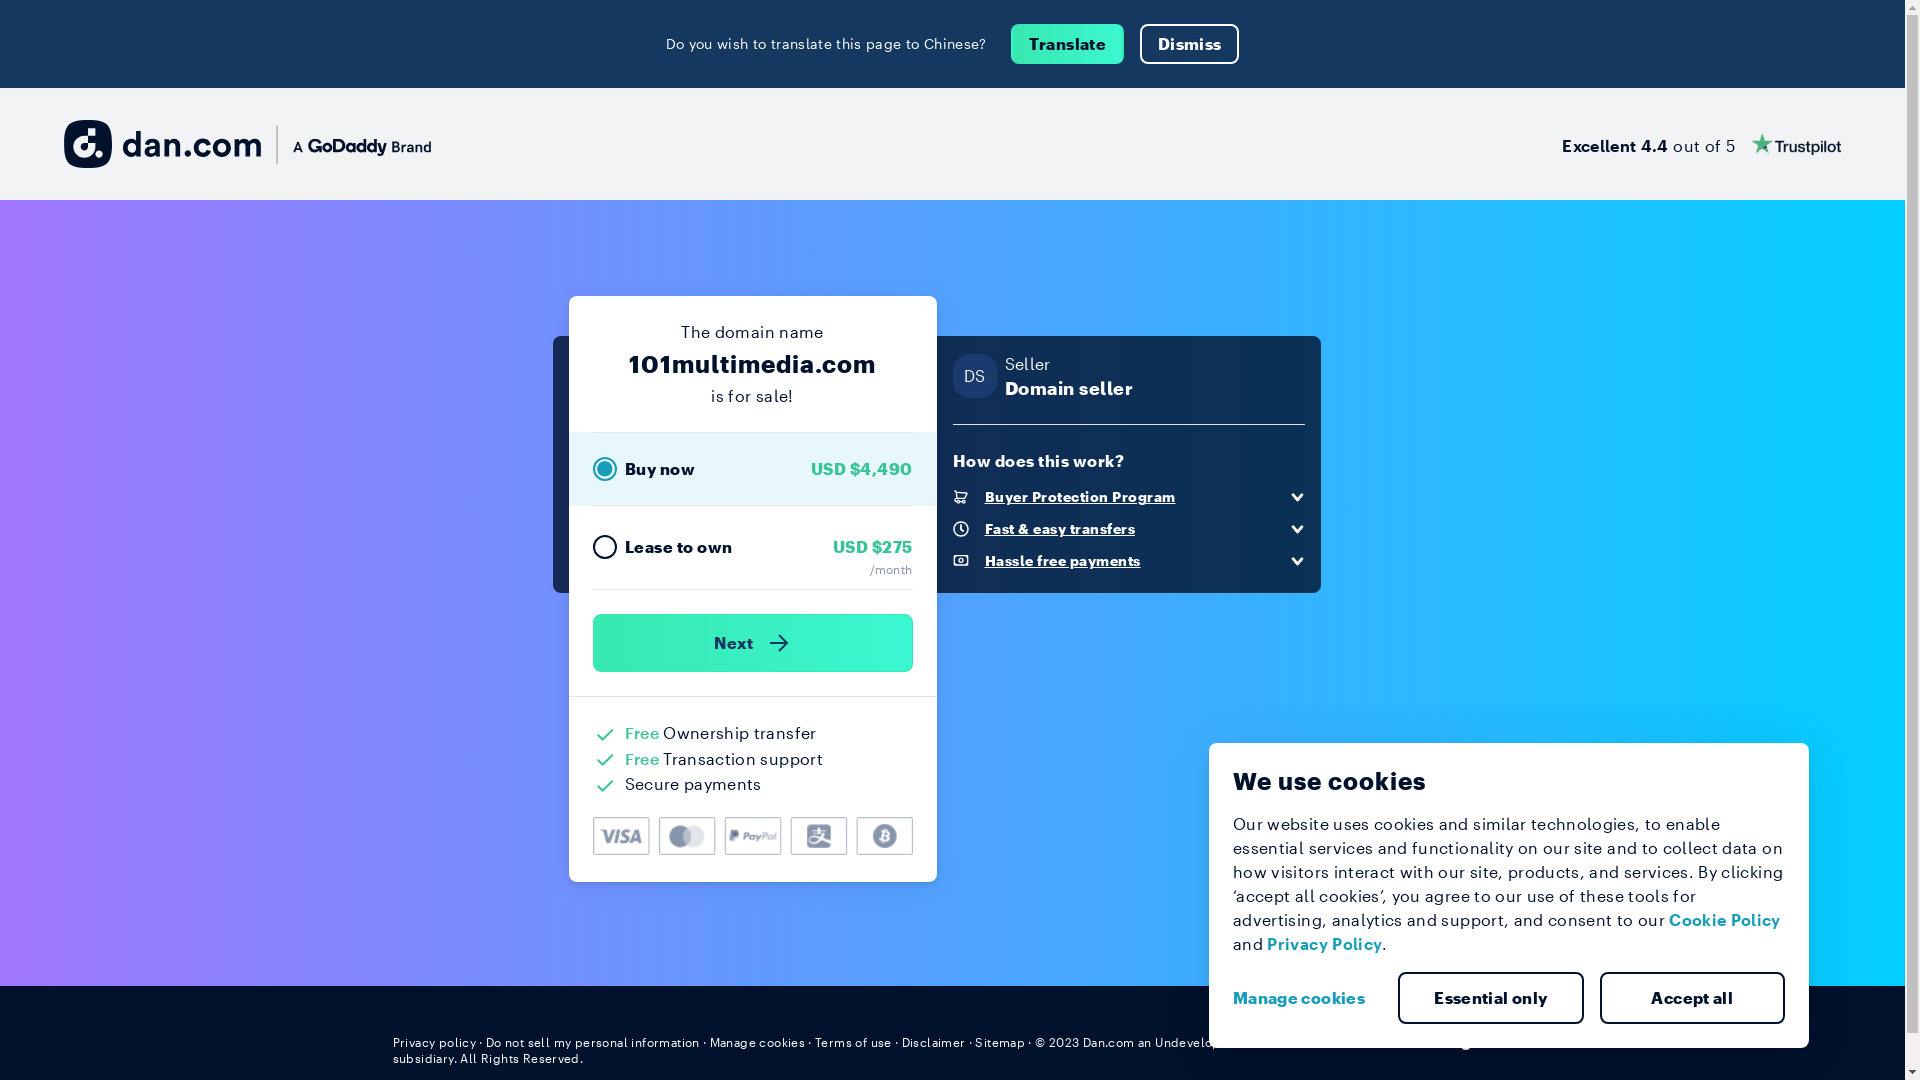  Describe the element at coordinates (1068, 44) in the screenshot. I see `Translate` at that location.